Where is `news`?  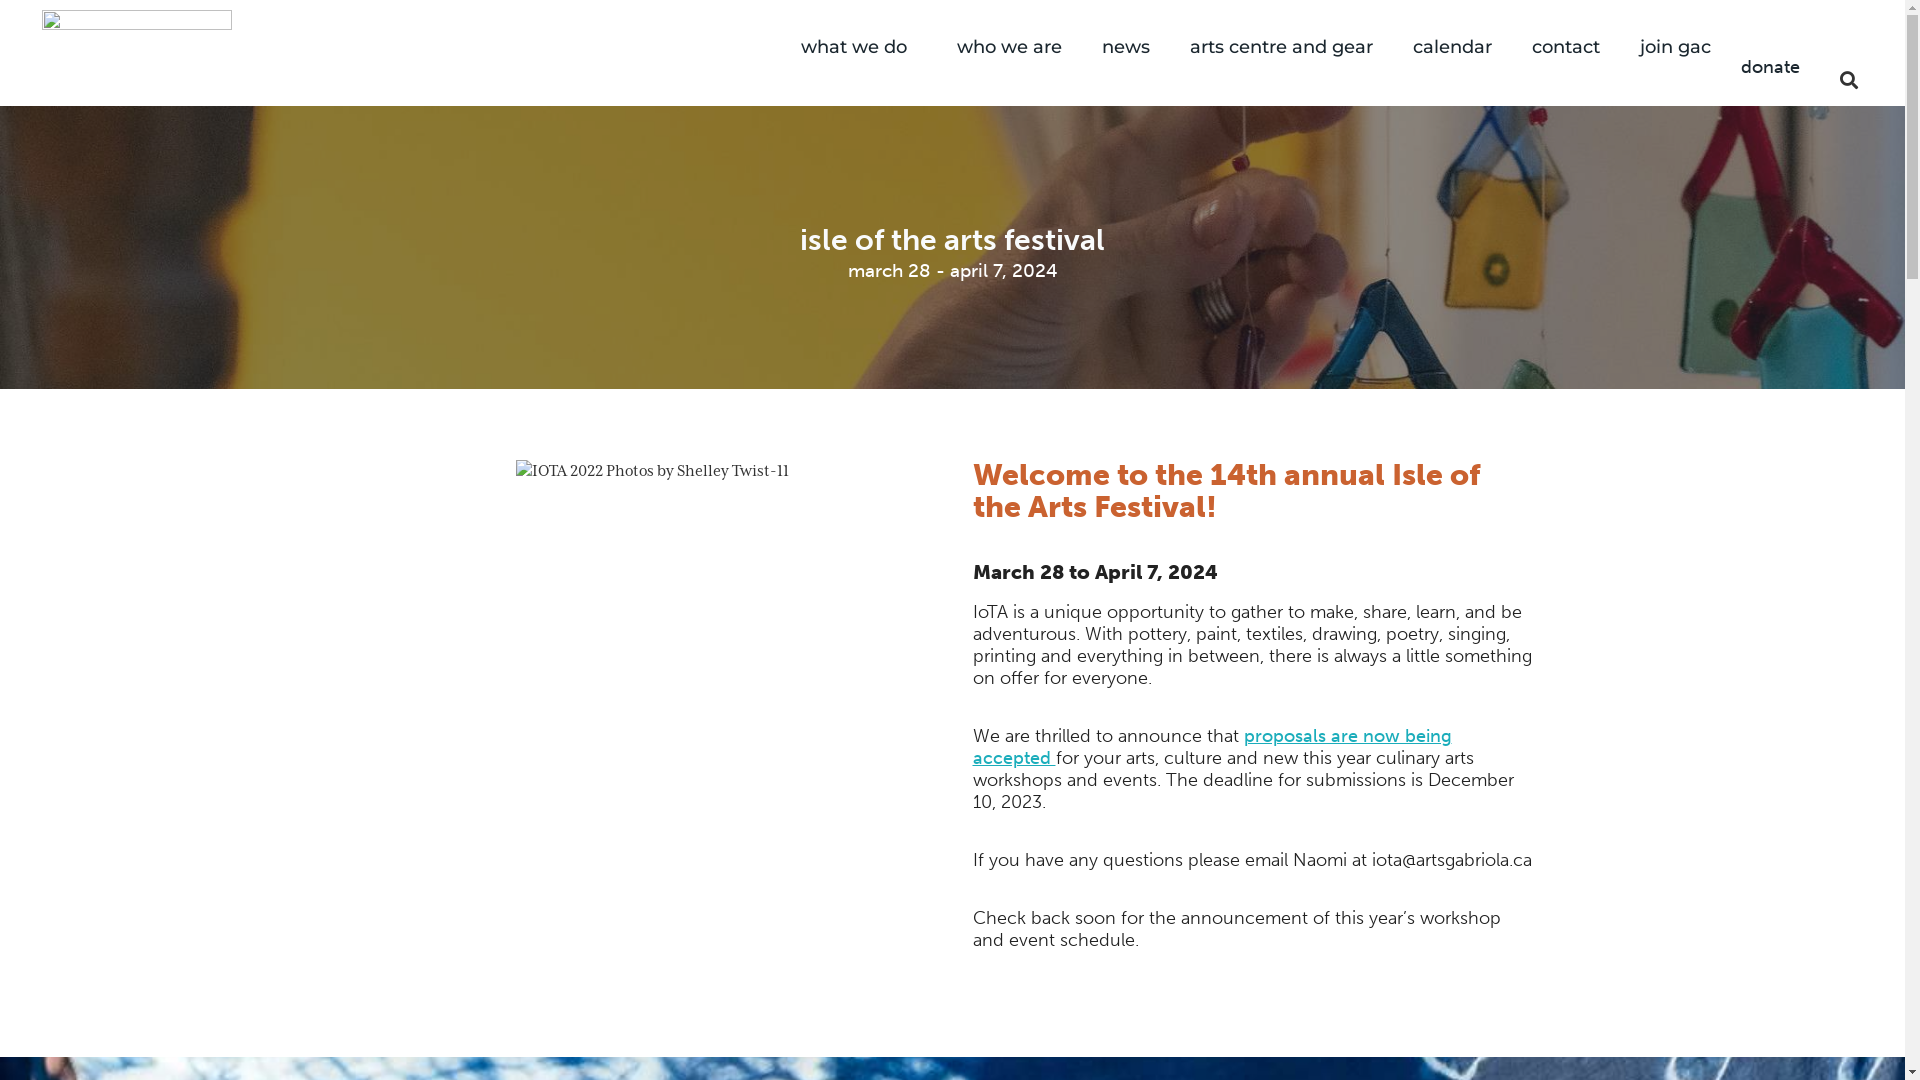
news is located at coordinates (1126, 47).